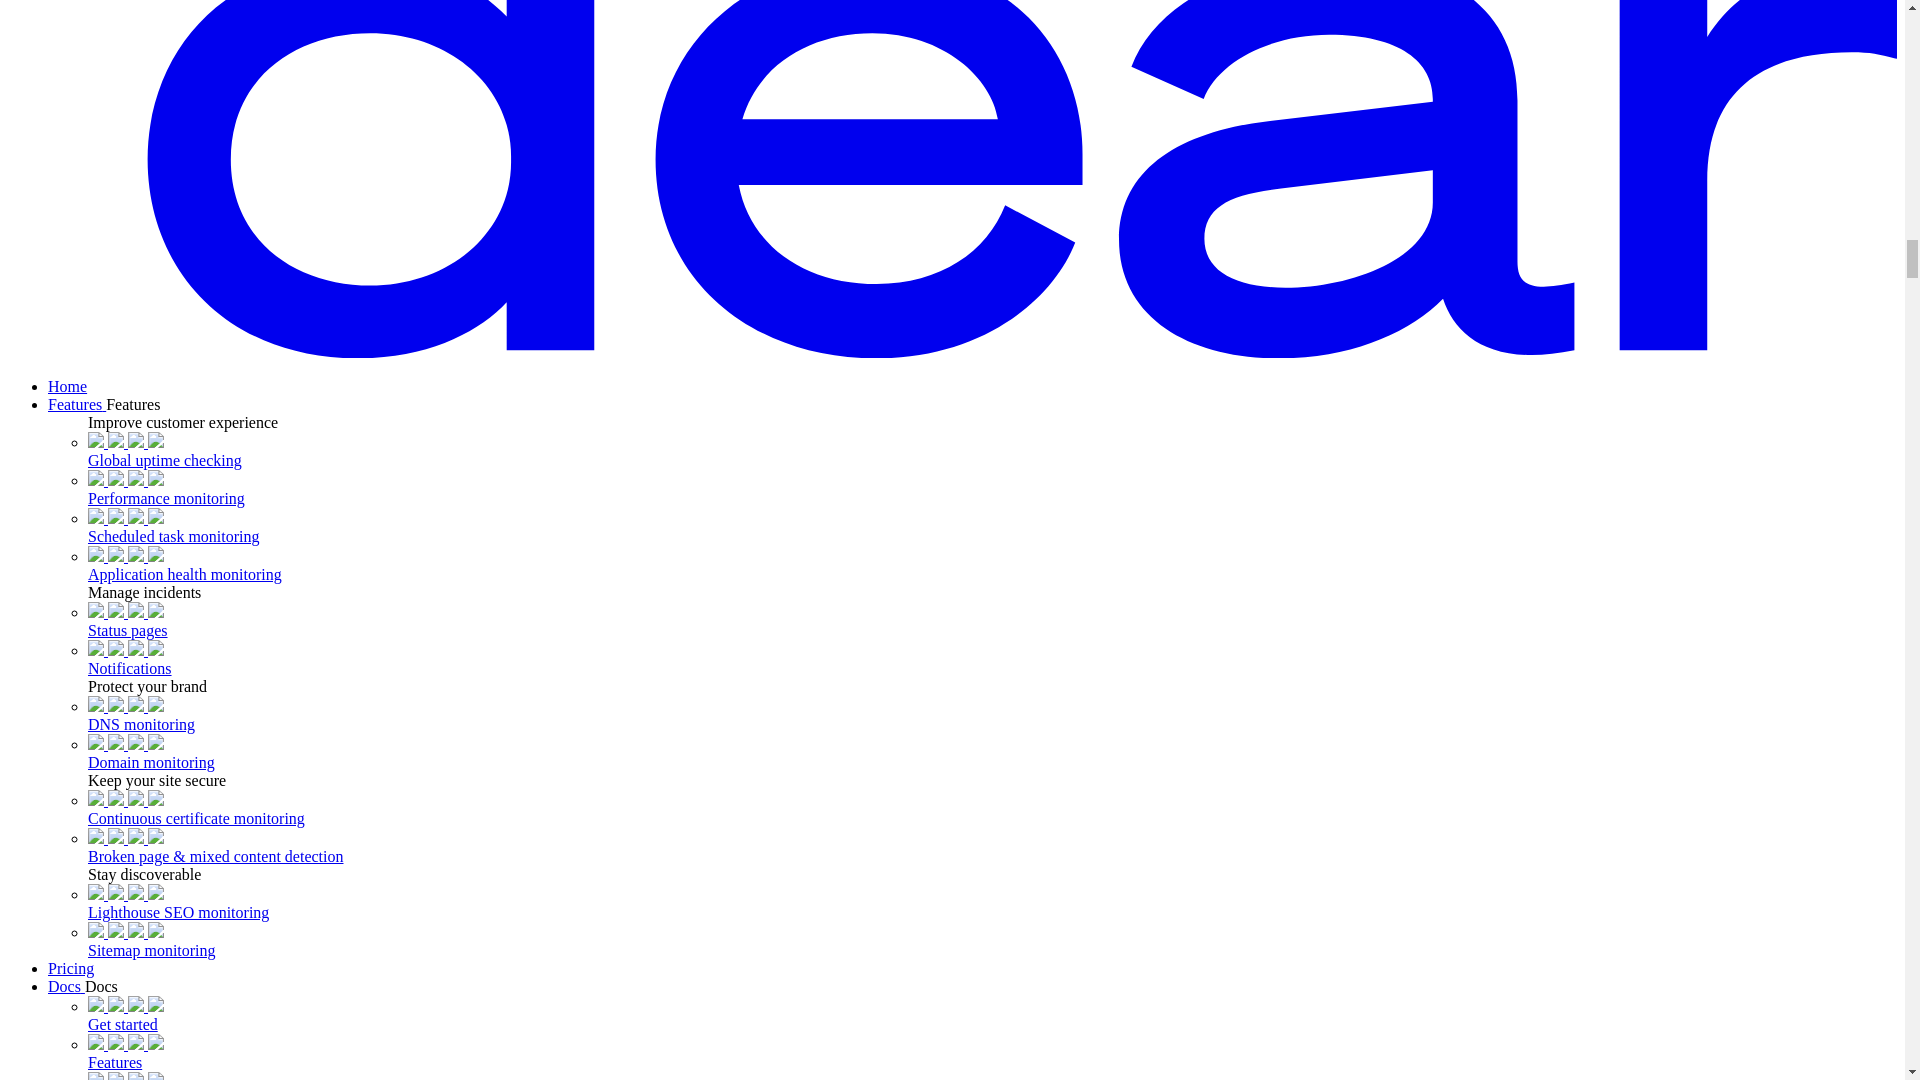 Image resolution: width=1920 pixels, height=1080 pixels. I want to click on Pricing, so click(71, 968).